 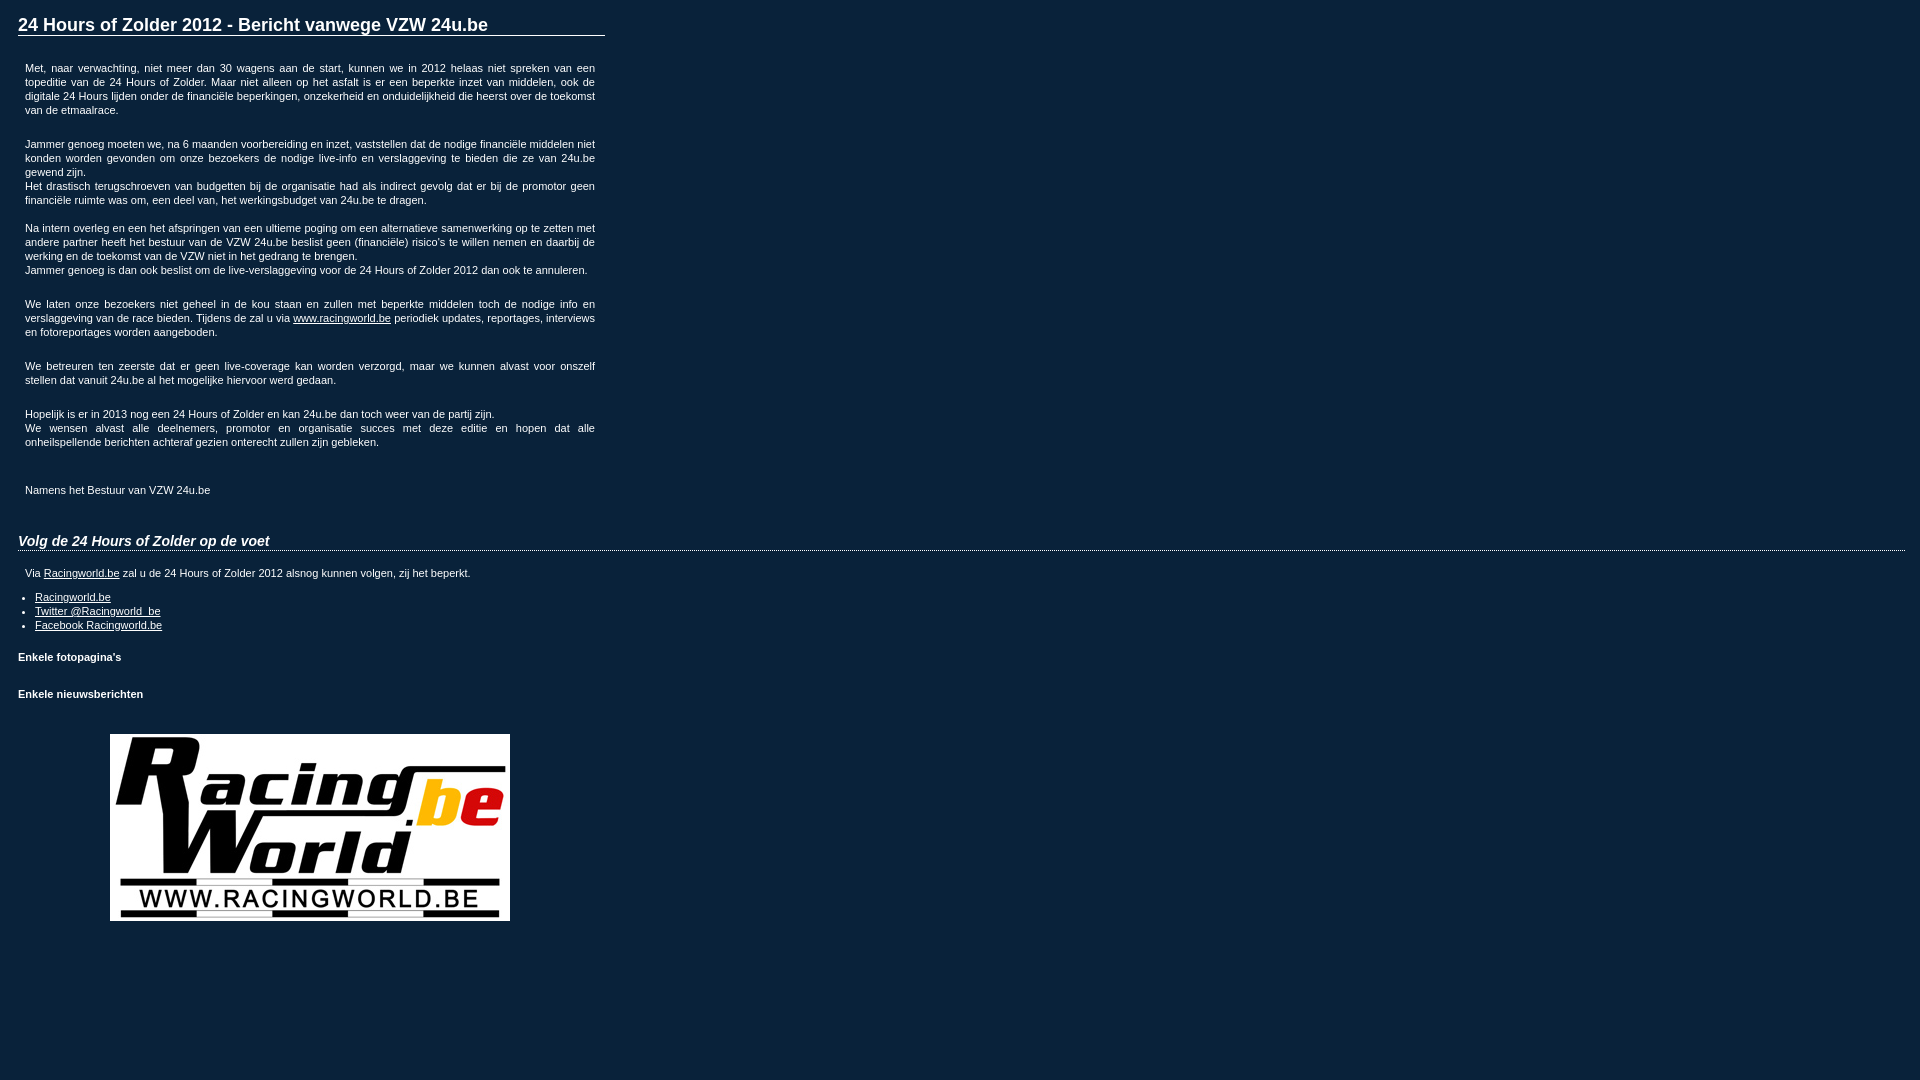 What do you see at coordinates (342, 318) in the screenshot?
I see `www.racingworld.be` at bounding box center [342, 318].